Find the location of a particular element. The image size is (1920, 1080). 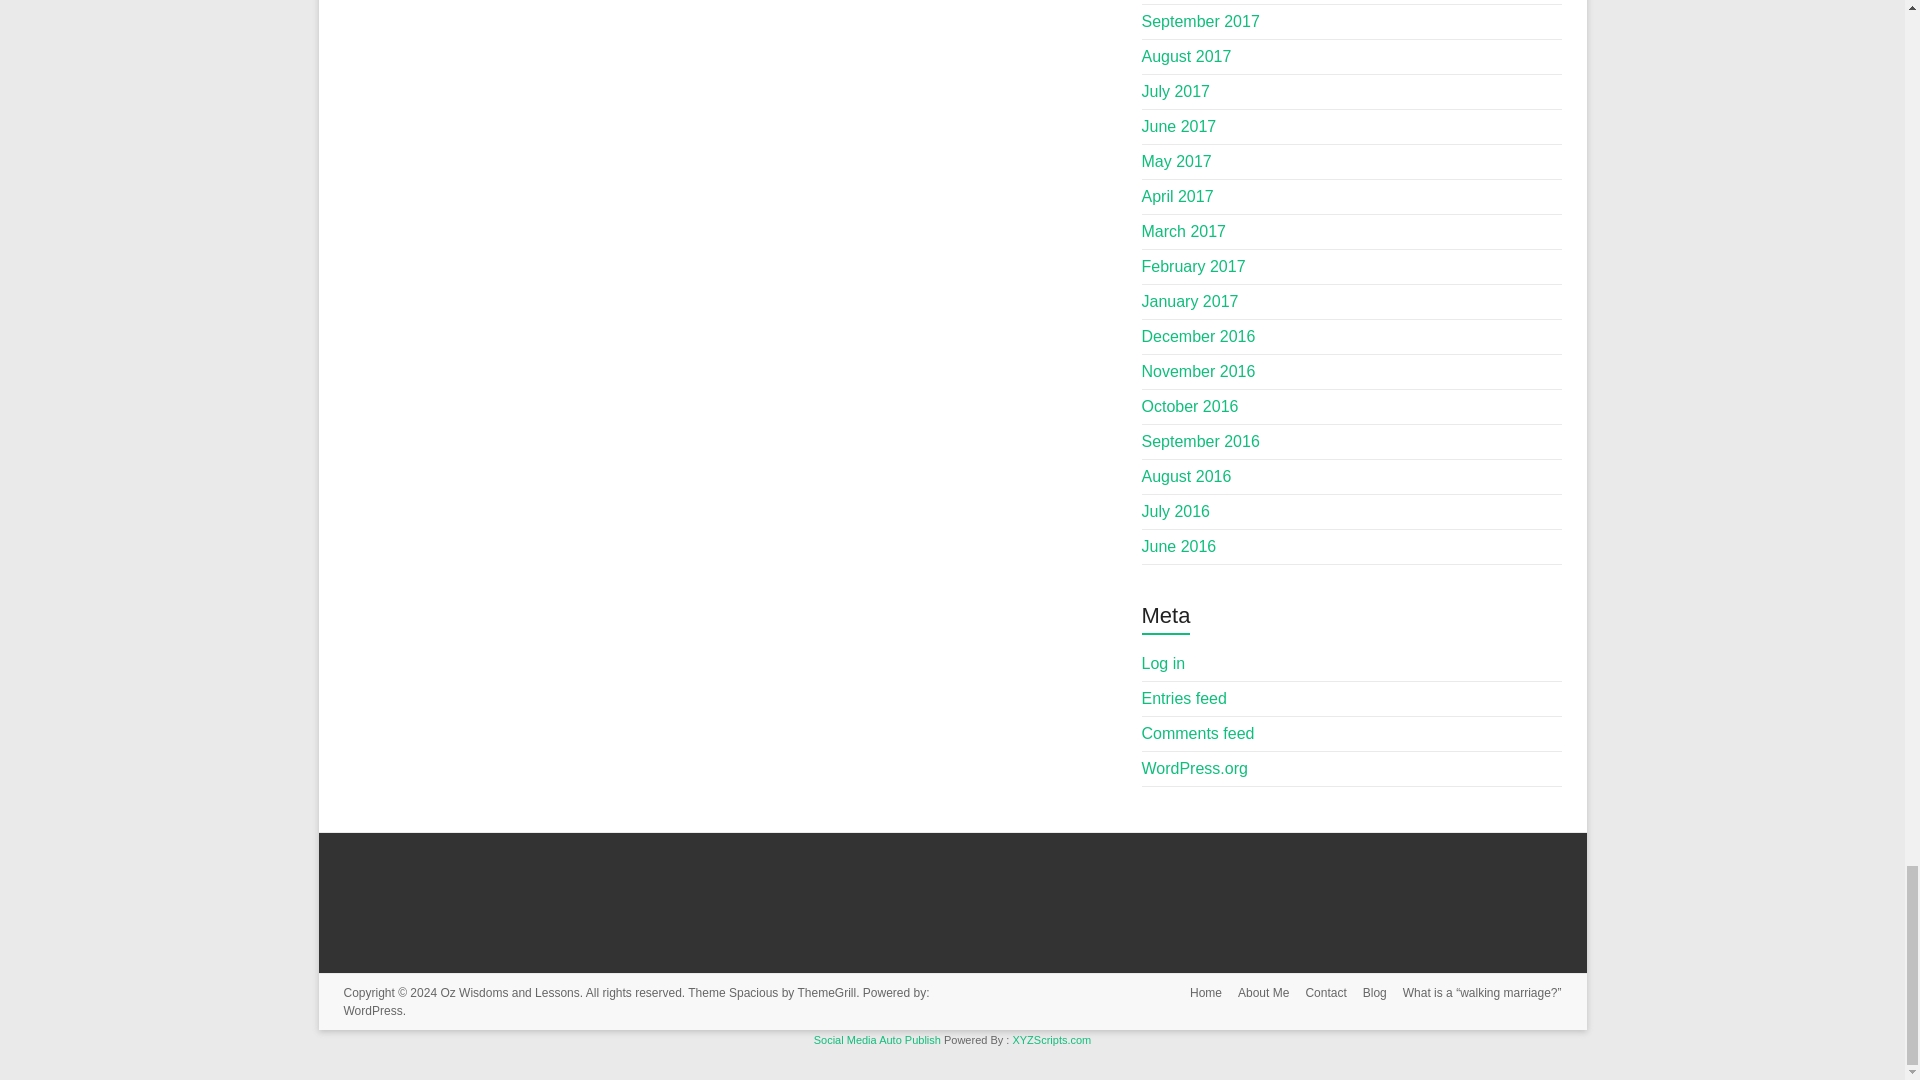

Spacious is located at coordinates (753, 993).